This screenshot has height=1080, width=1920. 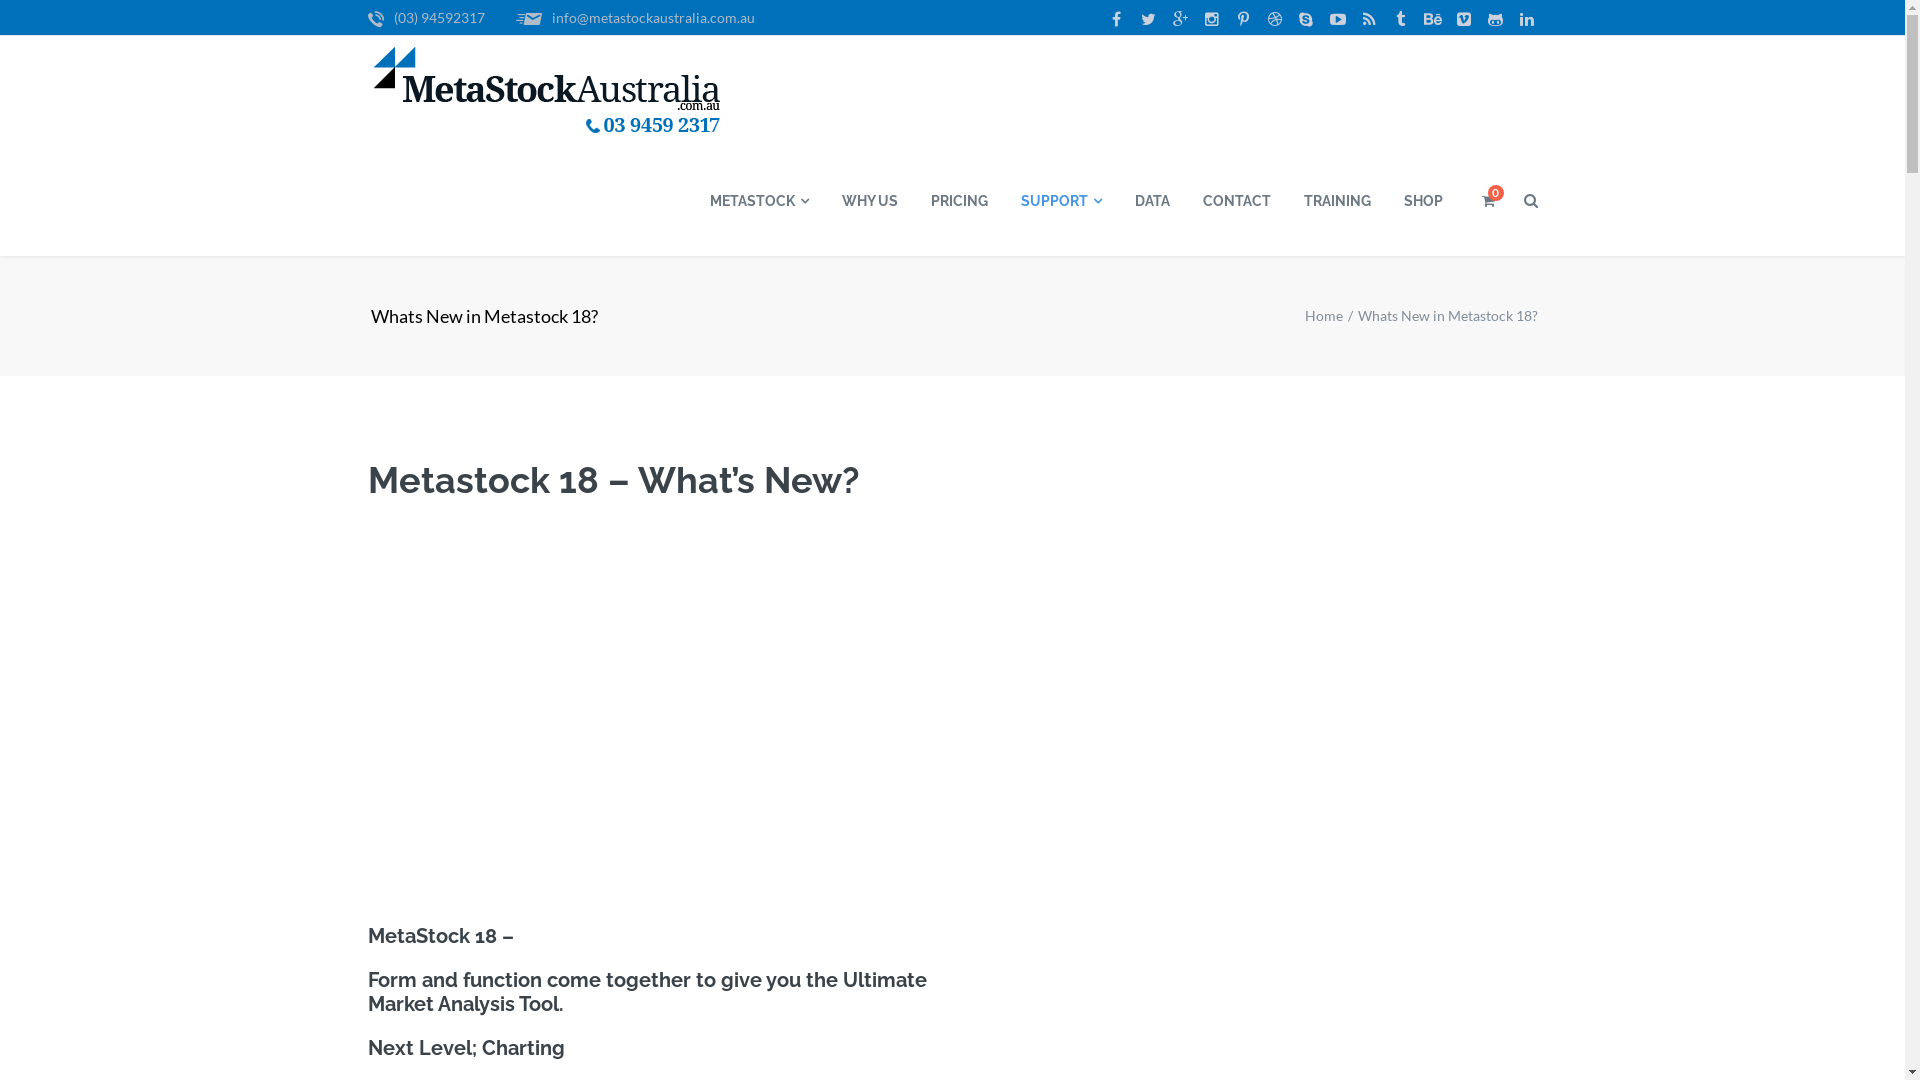 I want to click on SHOP, so click(x=1422, y=201).